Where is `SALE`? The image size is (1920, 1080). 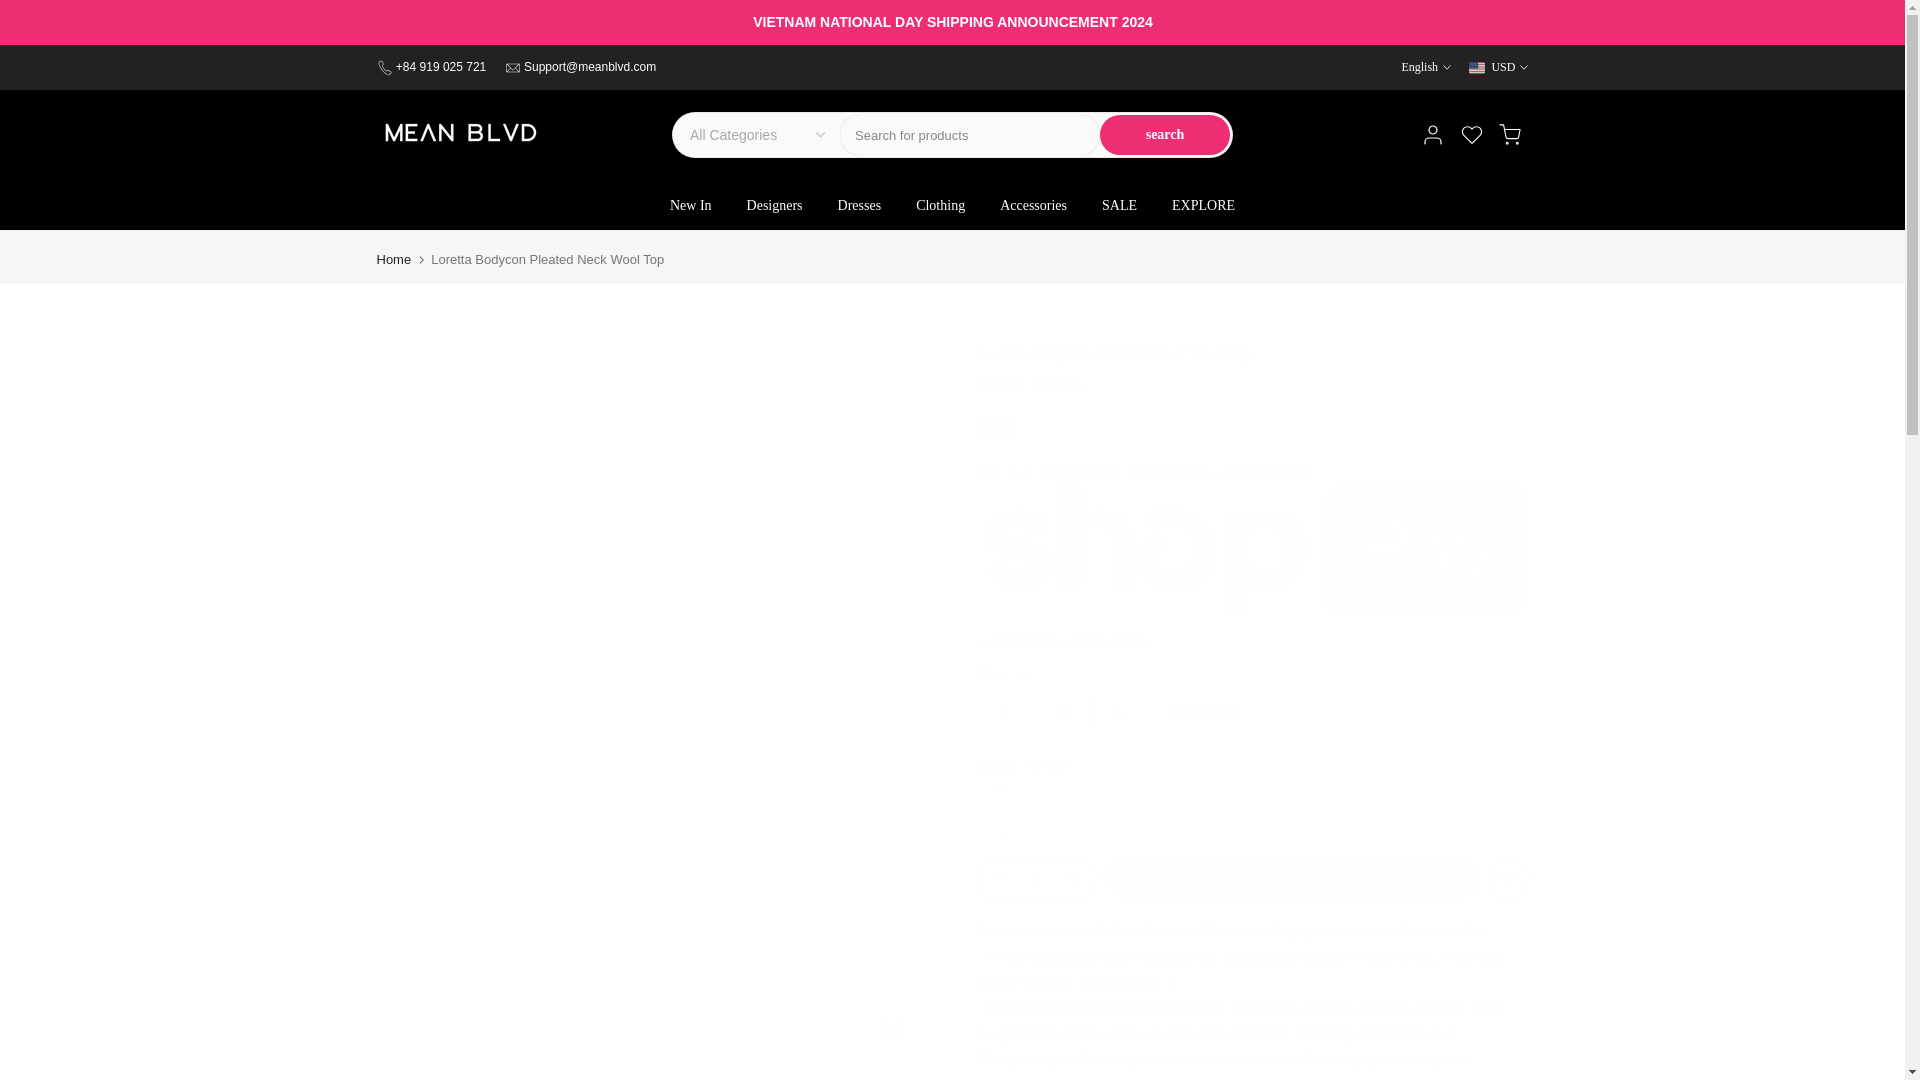
SALE is located at coordinates (1120, 206).